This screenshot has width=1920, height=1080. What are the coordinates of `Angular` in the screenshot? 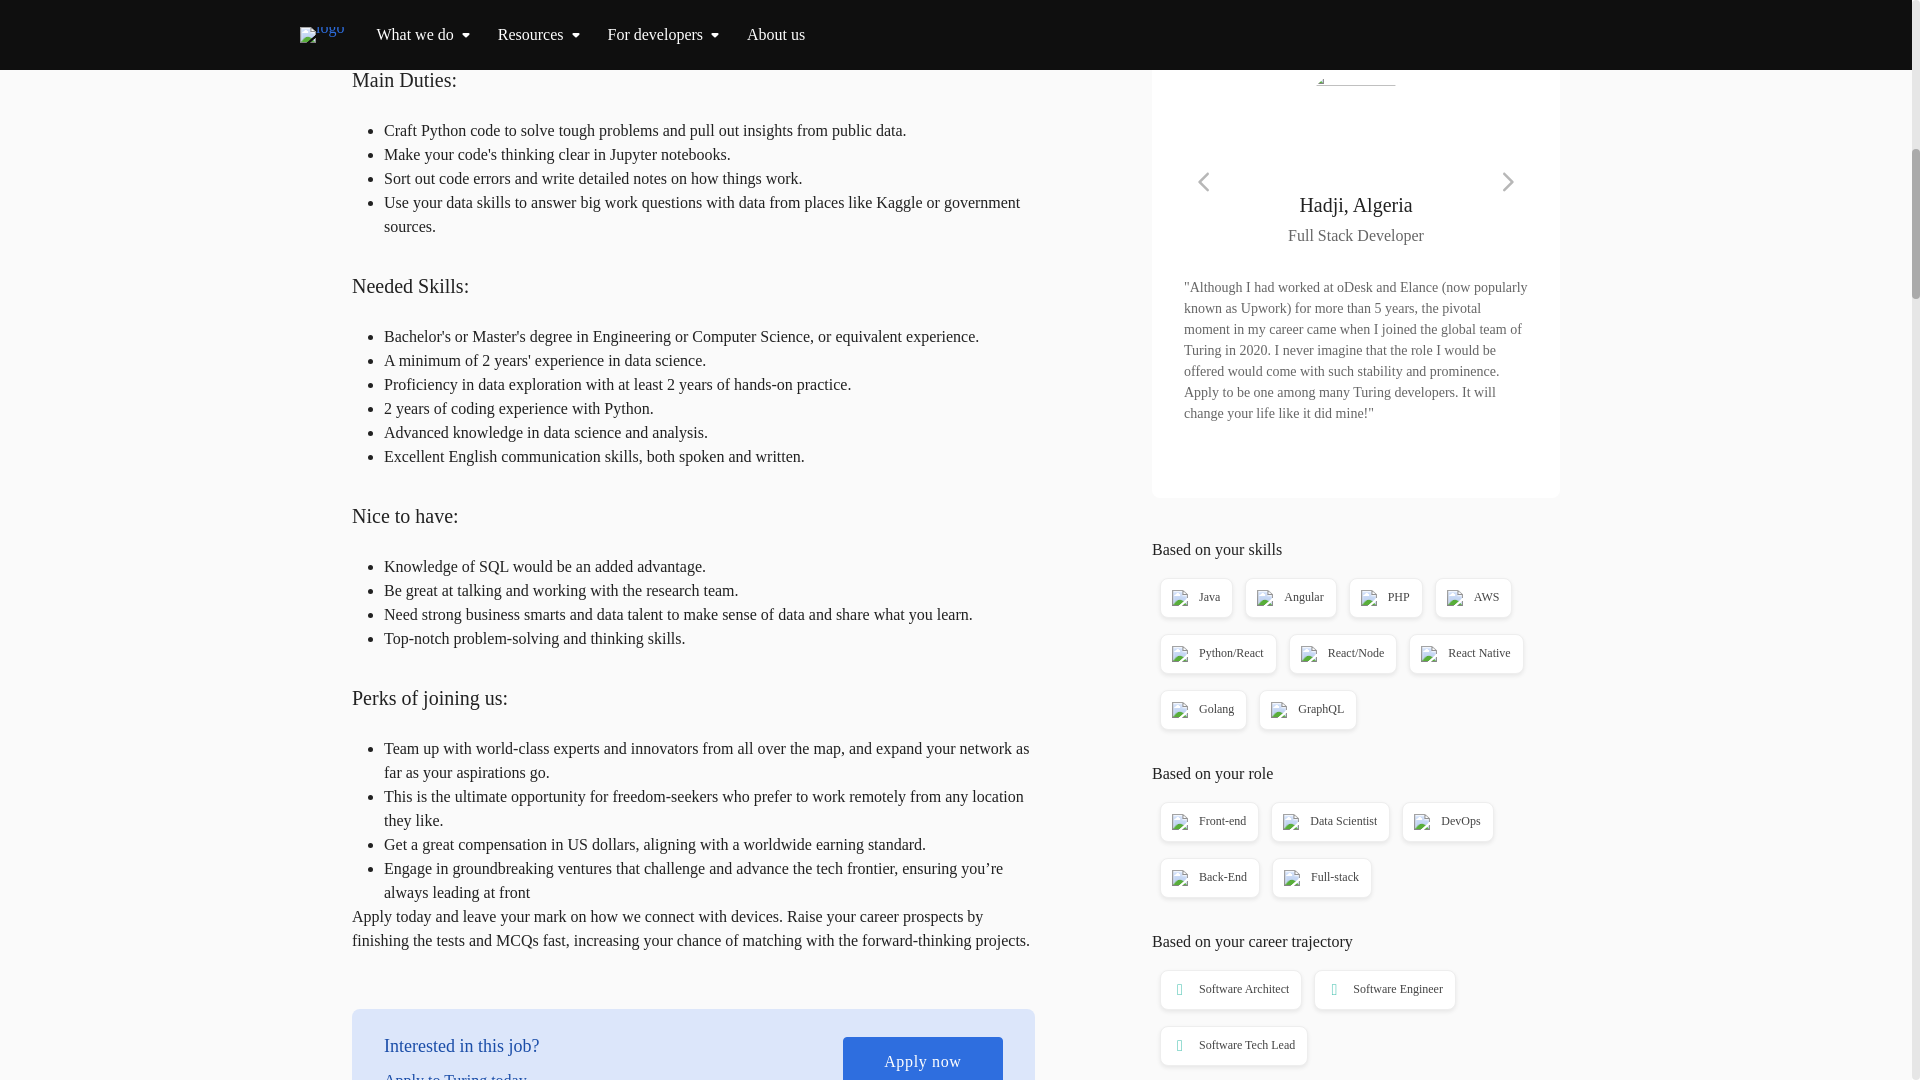 It's located at (1288, 598).